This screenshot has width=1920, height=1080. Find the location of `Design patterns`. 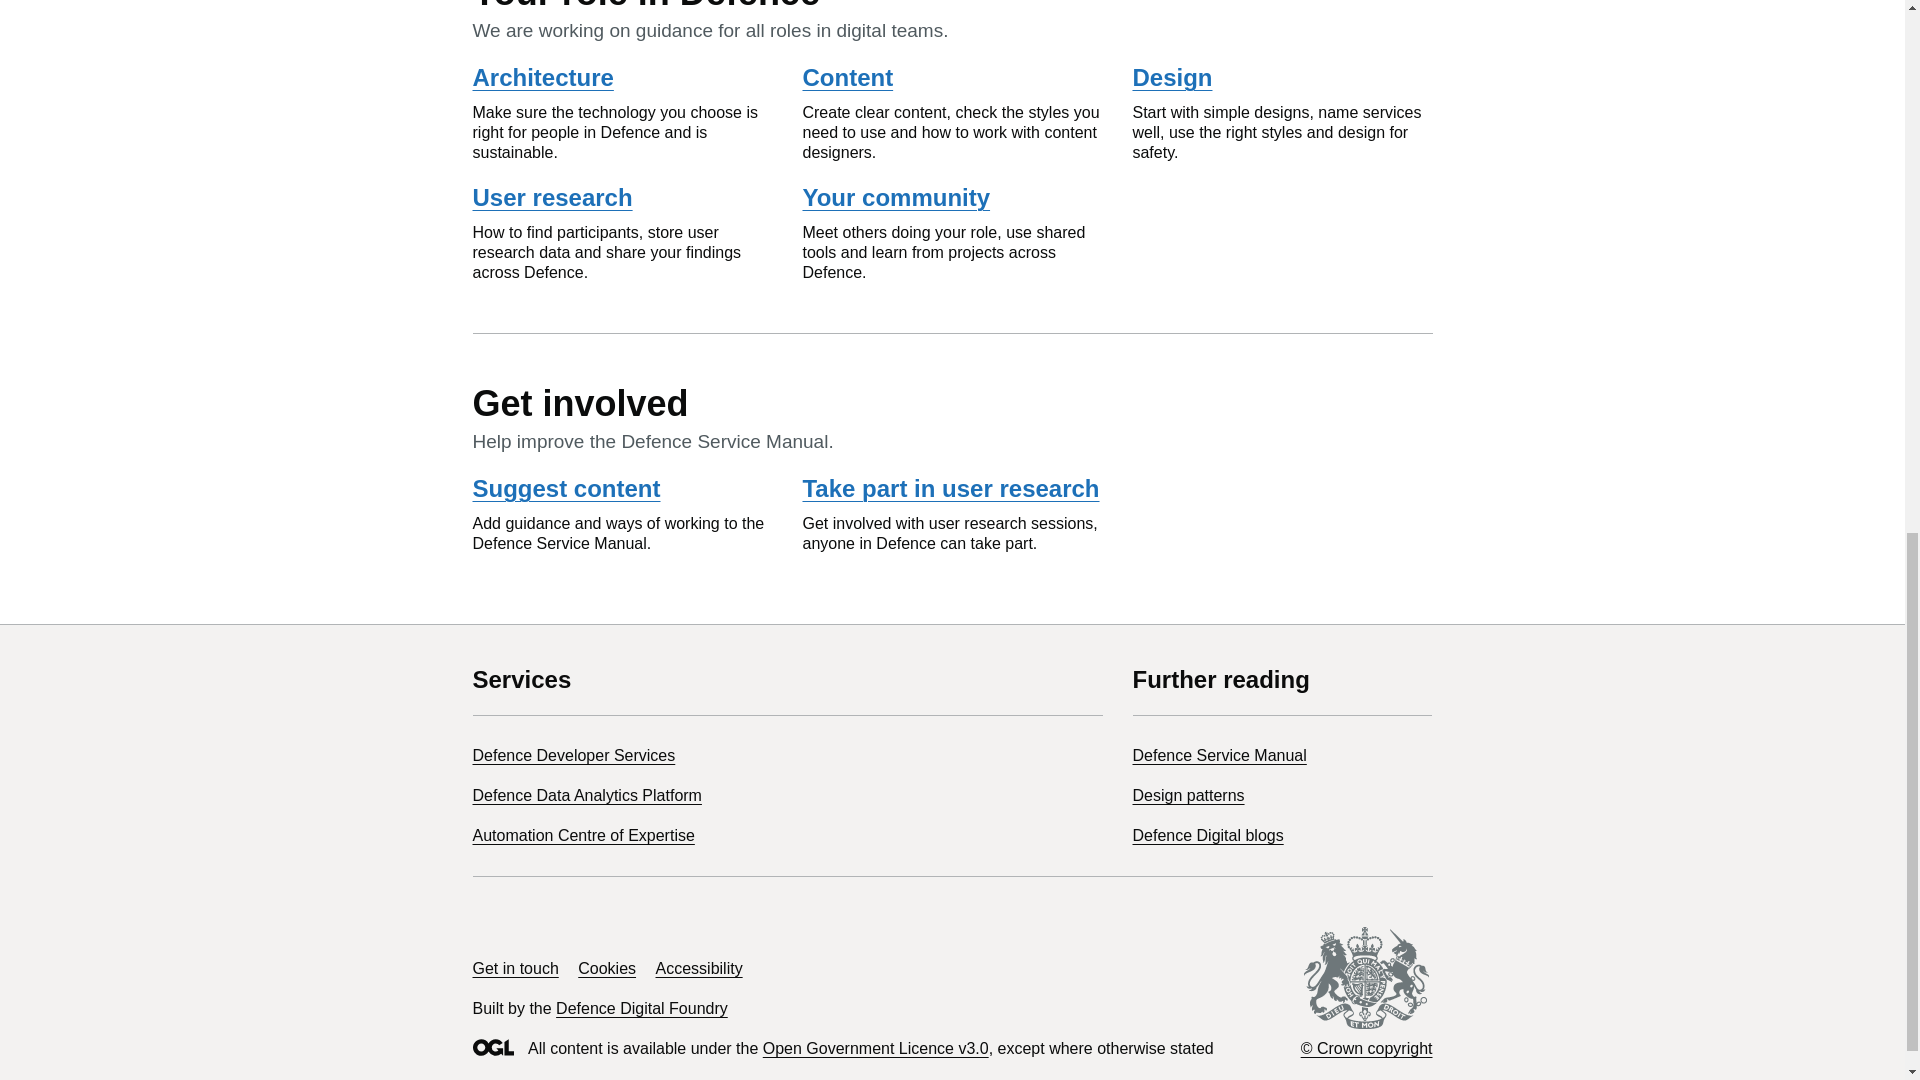

Design patterns is located at coordinates (1188, 795).